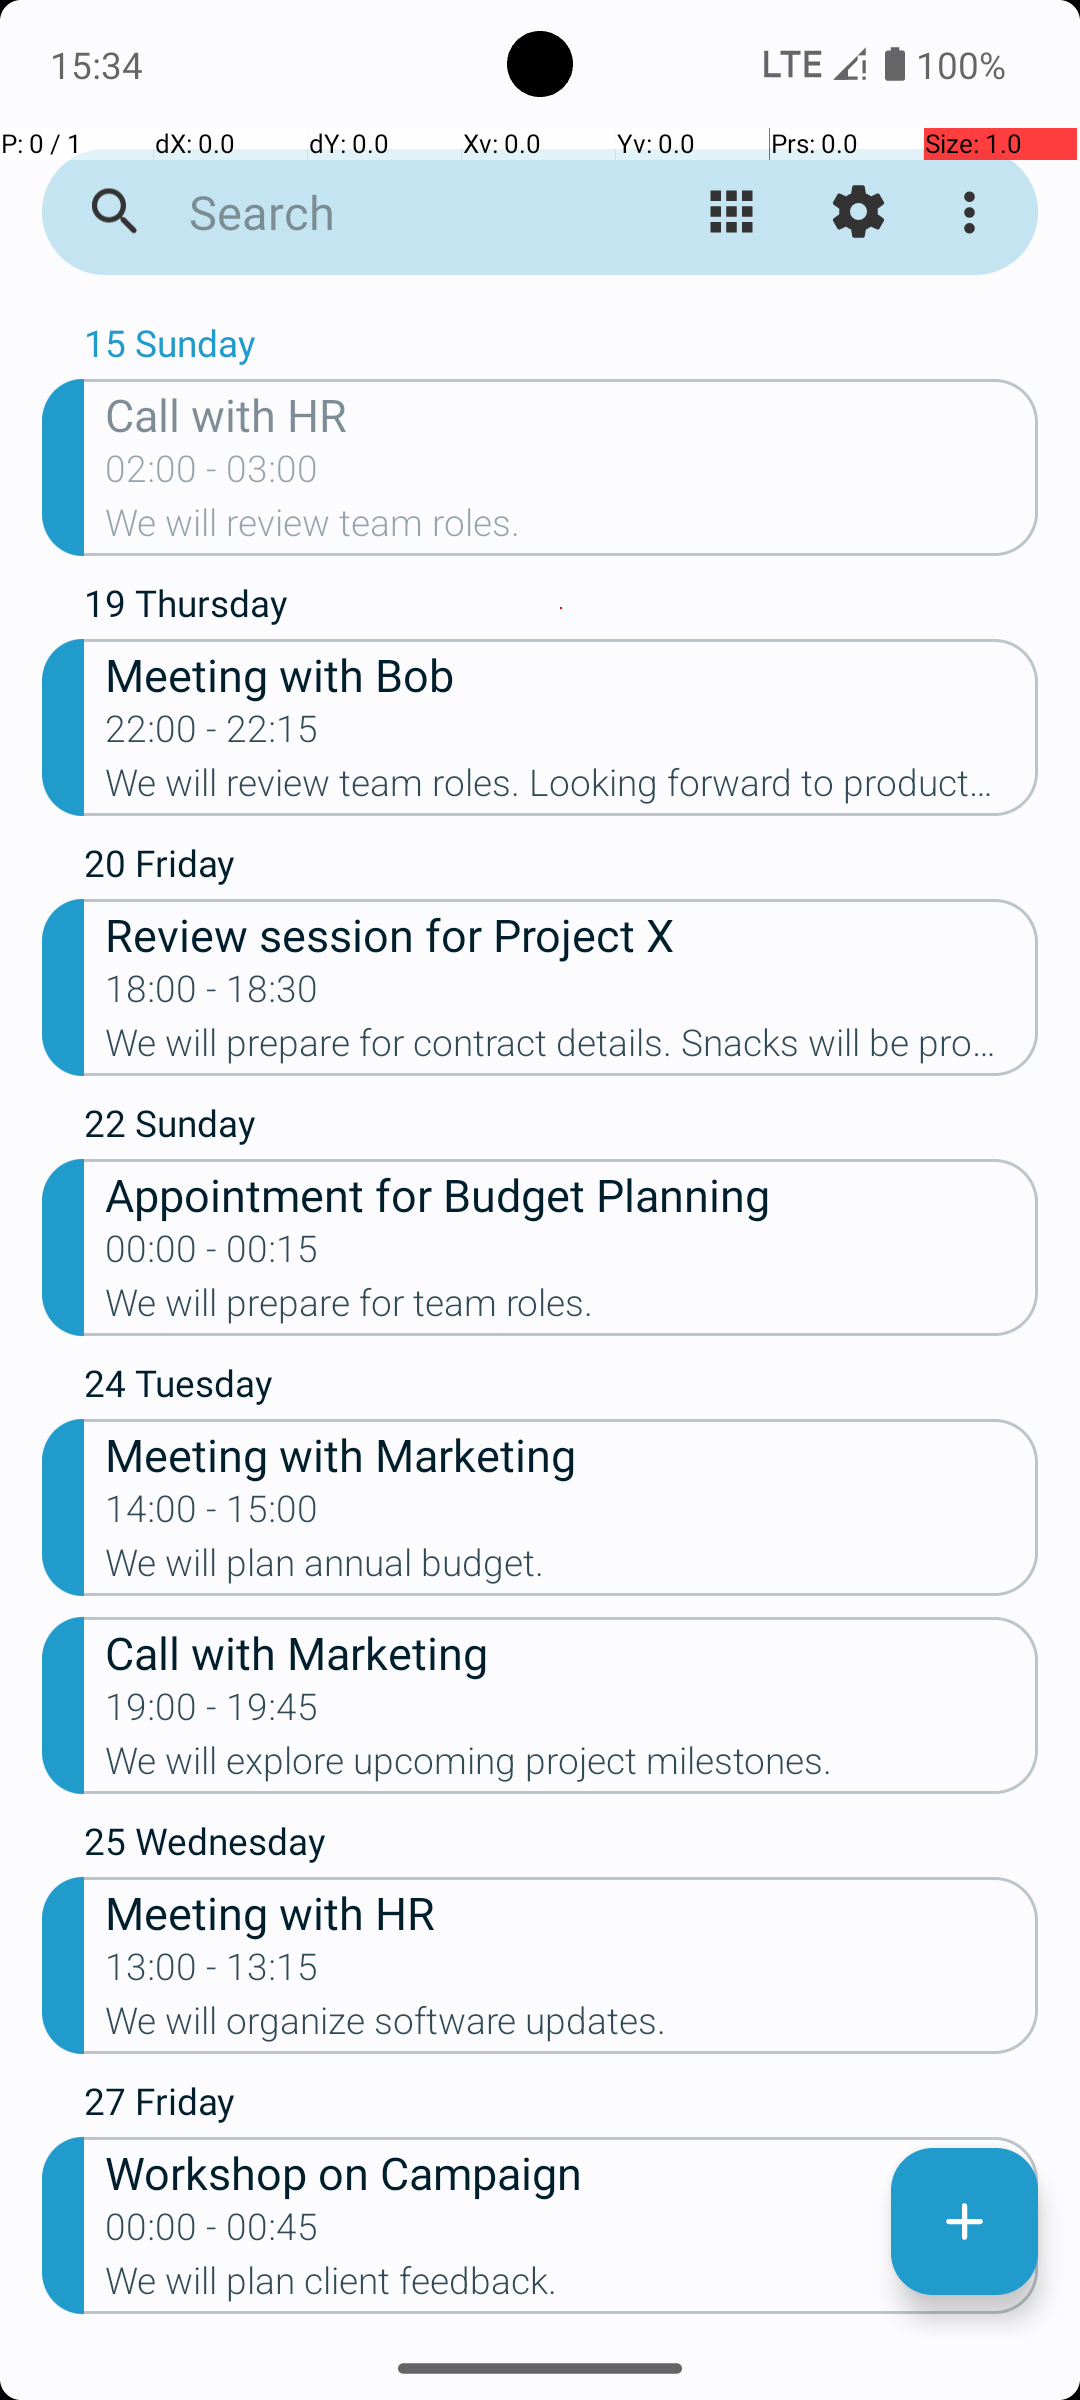 This screenshot has width=1080, height=2400. I want to click on 27 Friday, so click(561, 2106).